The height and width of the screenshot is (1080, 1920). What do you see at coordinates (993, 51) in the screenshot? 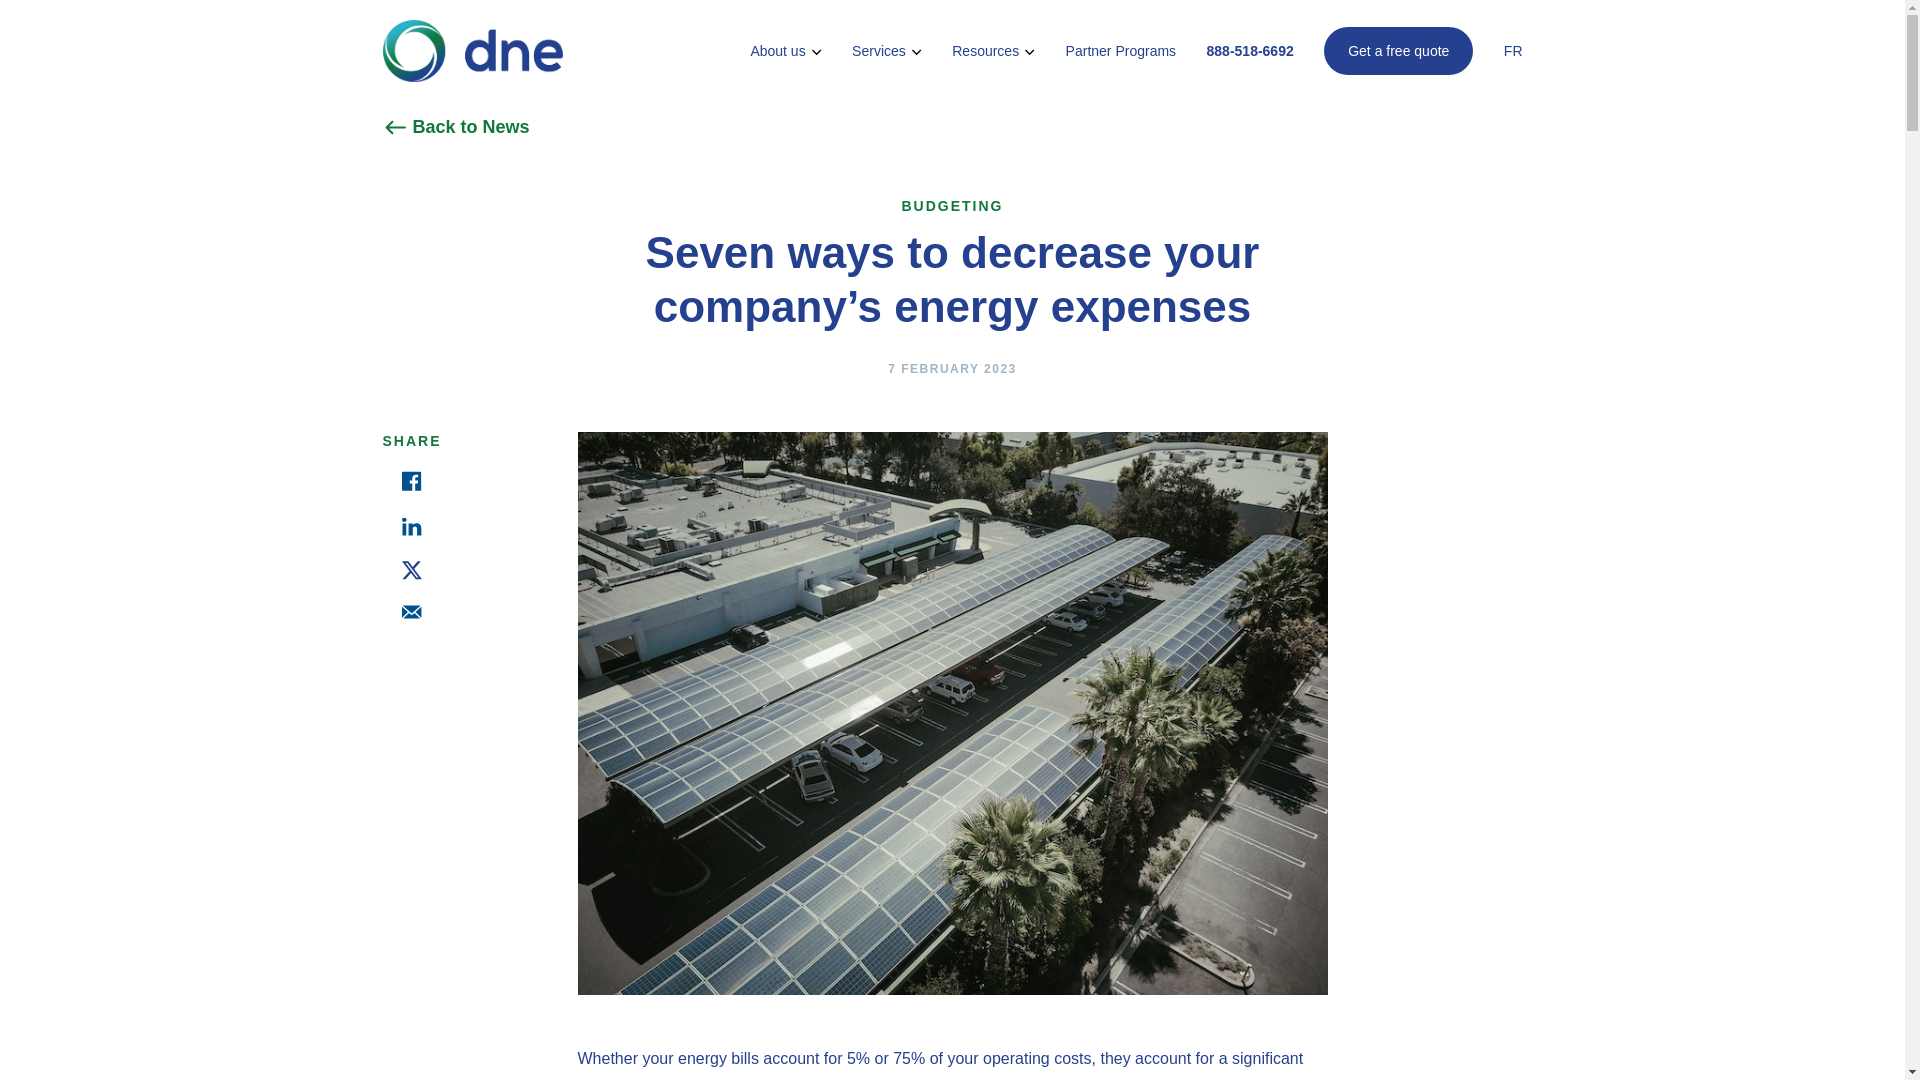
I see `Resources` at bounding box center [993, 51].